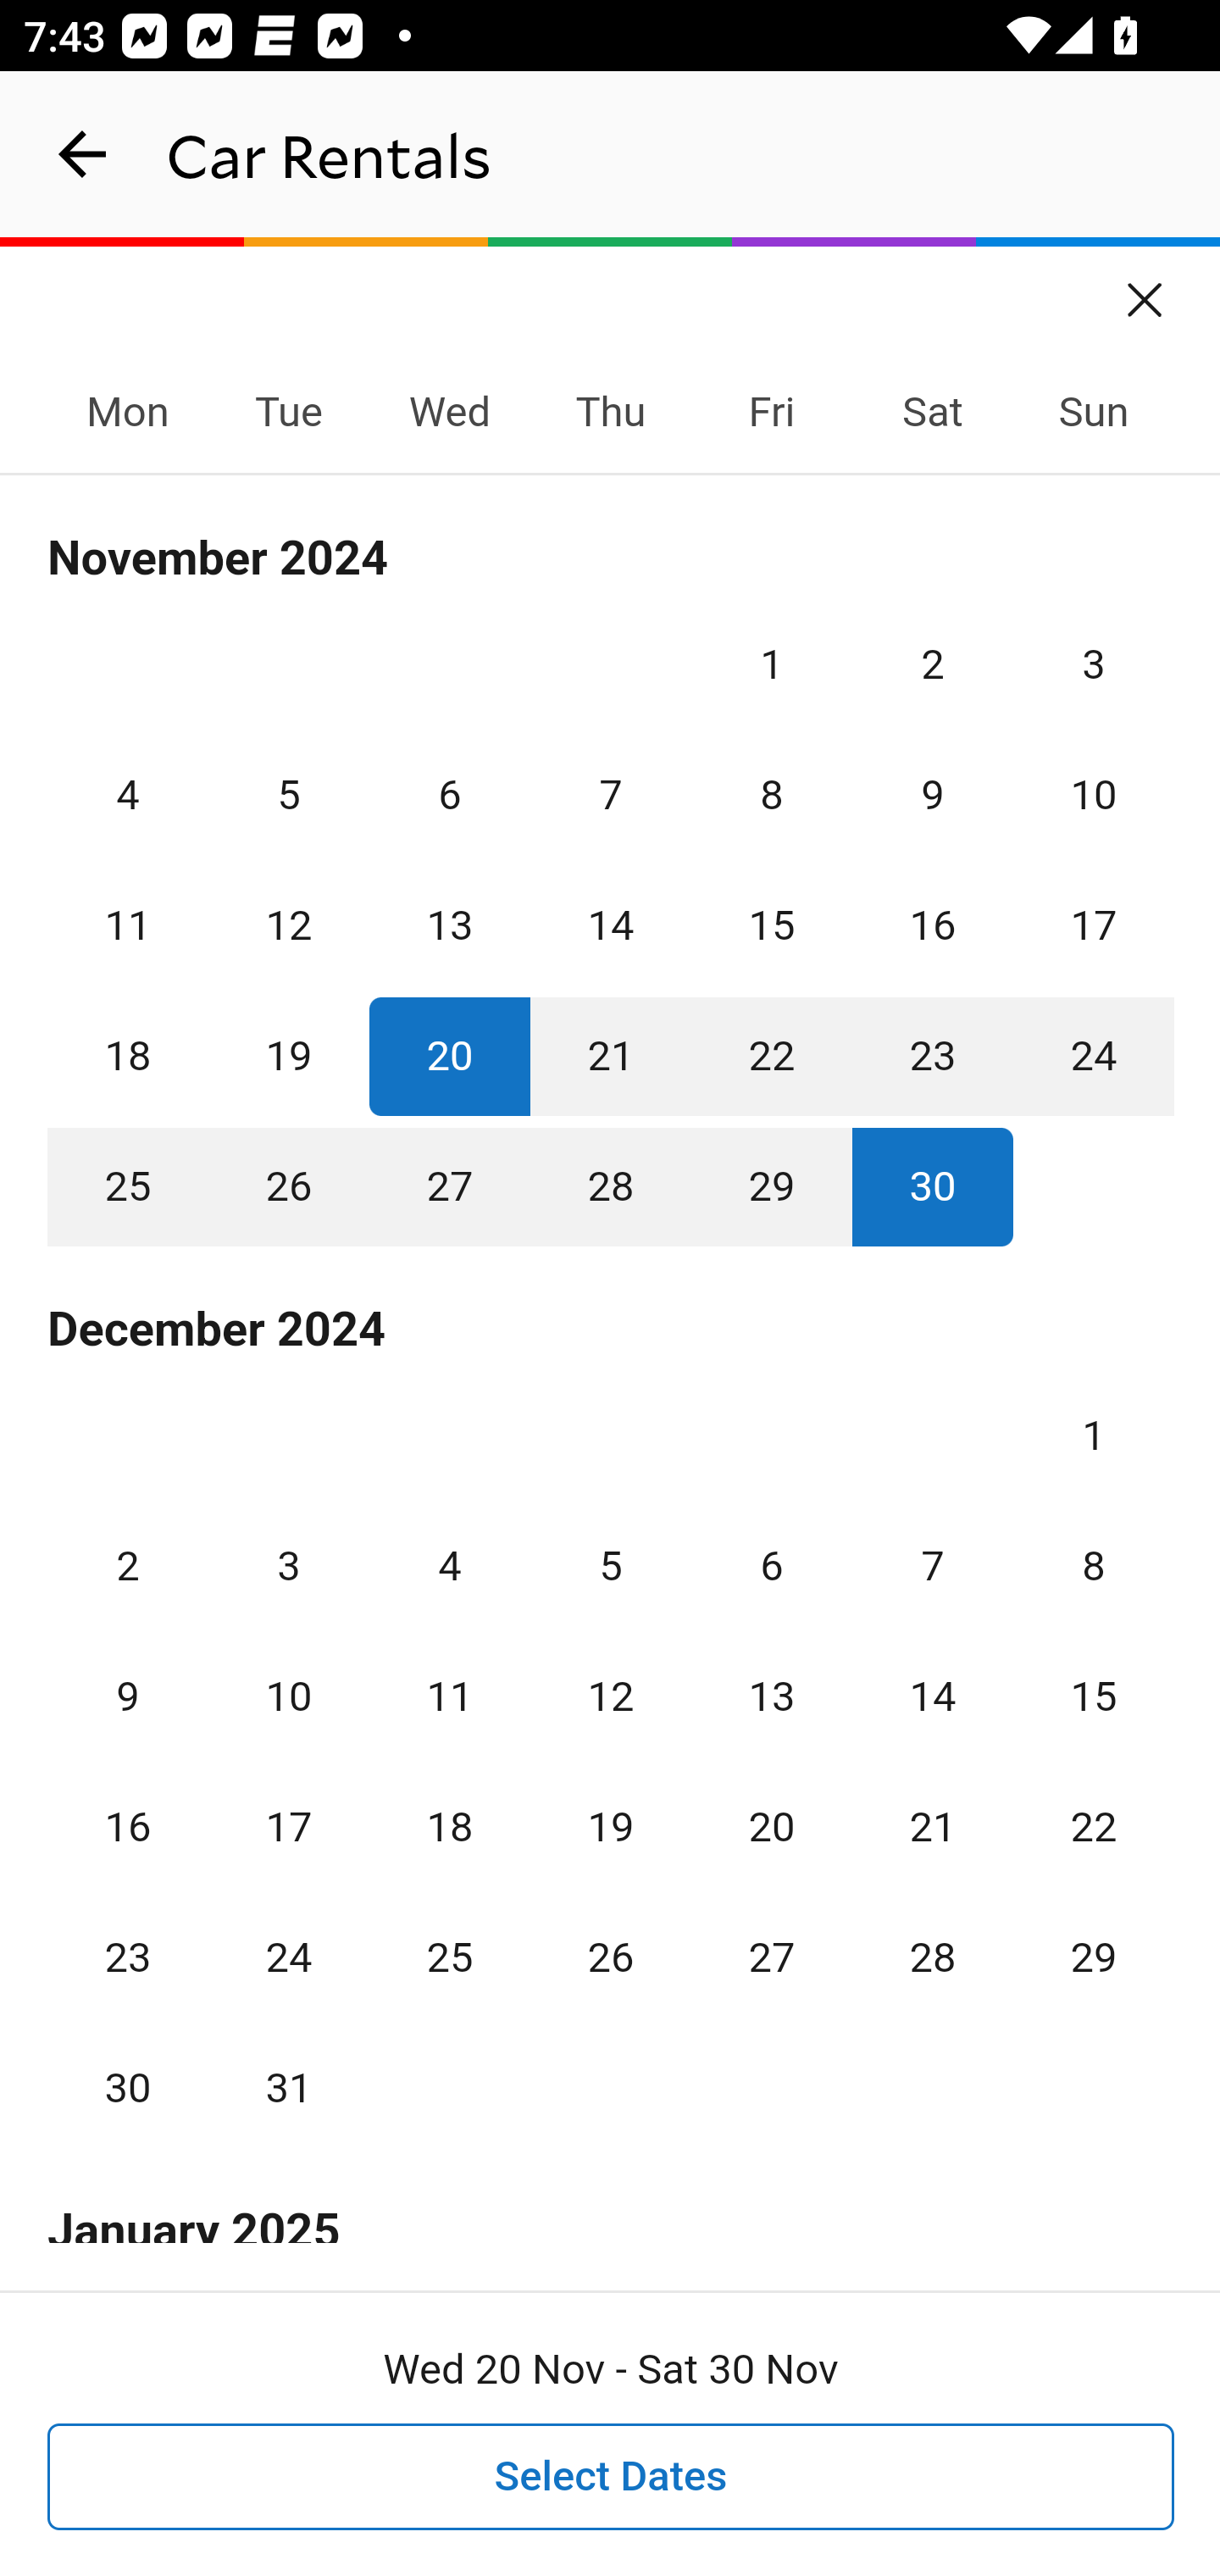  What do you see at coordinates (129, 925) in the screenshot?
I see `11 November 2024` at bounding box center [129, 925].